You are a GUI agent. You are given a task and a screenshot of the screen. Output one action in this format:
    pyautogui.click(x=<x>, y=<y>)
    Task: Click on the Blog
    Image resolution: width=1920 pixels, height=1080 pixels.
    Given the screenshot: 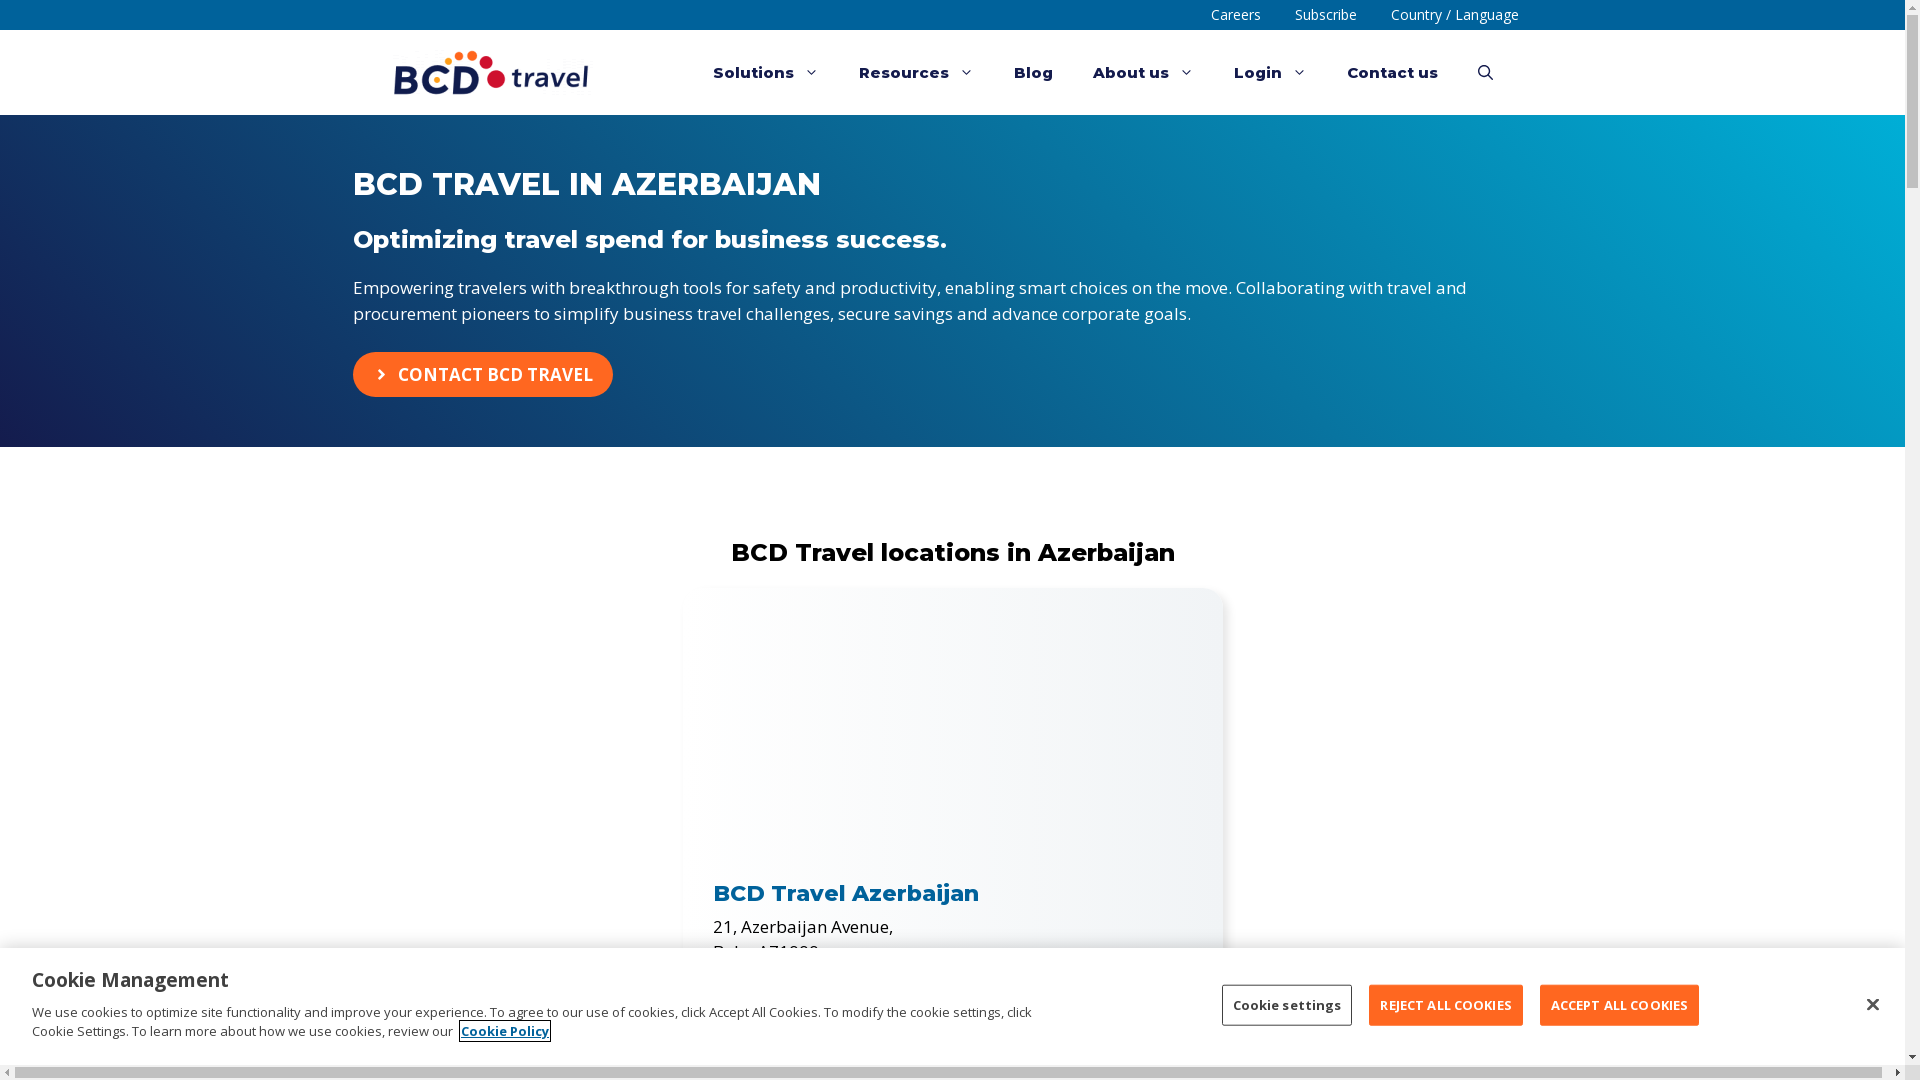 What is the action you would take?
    pyautogui.click(x=1034, y=72)
    